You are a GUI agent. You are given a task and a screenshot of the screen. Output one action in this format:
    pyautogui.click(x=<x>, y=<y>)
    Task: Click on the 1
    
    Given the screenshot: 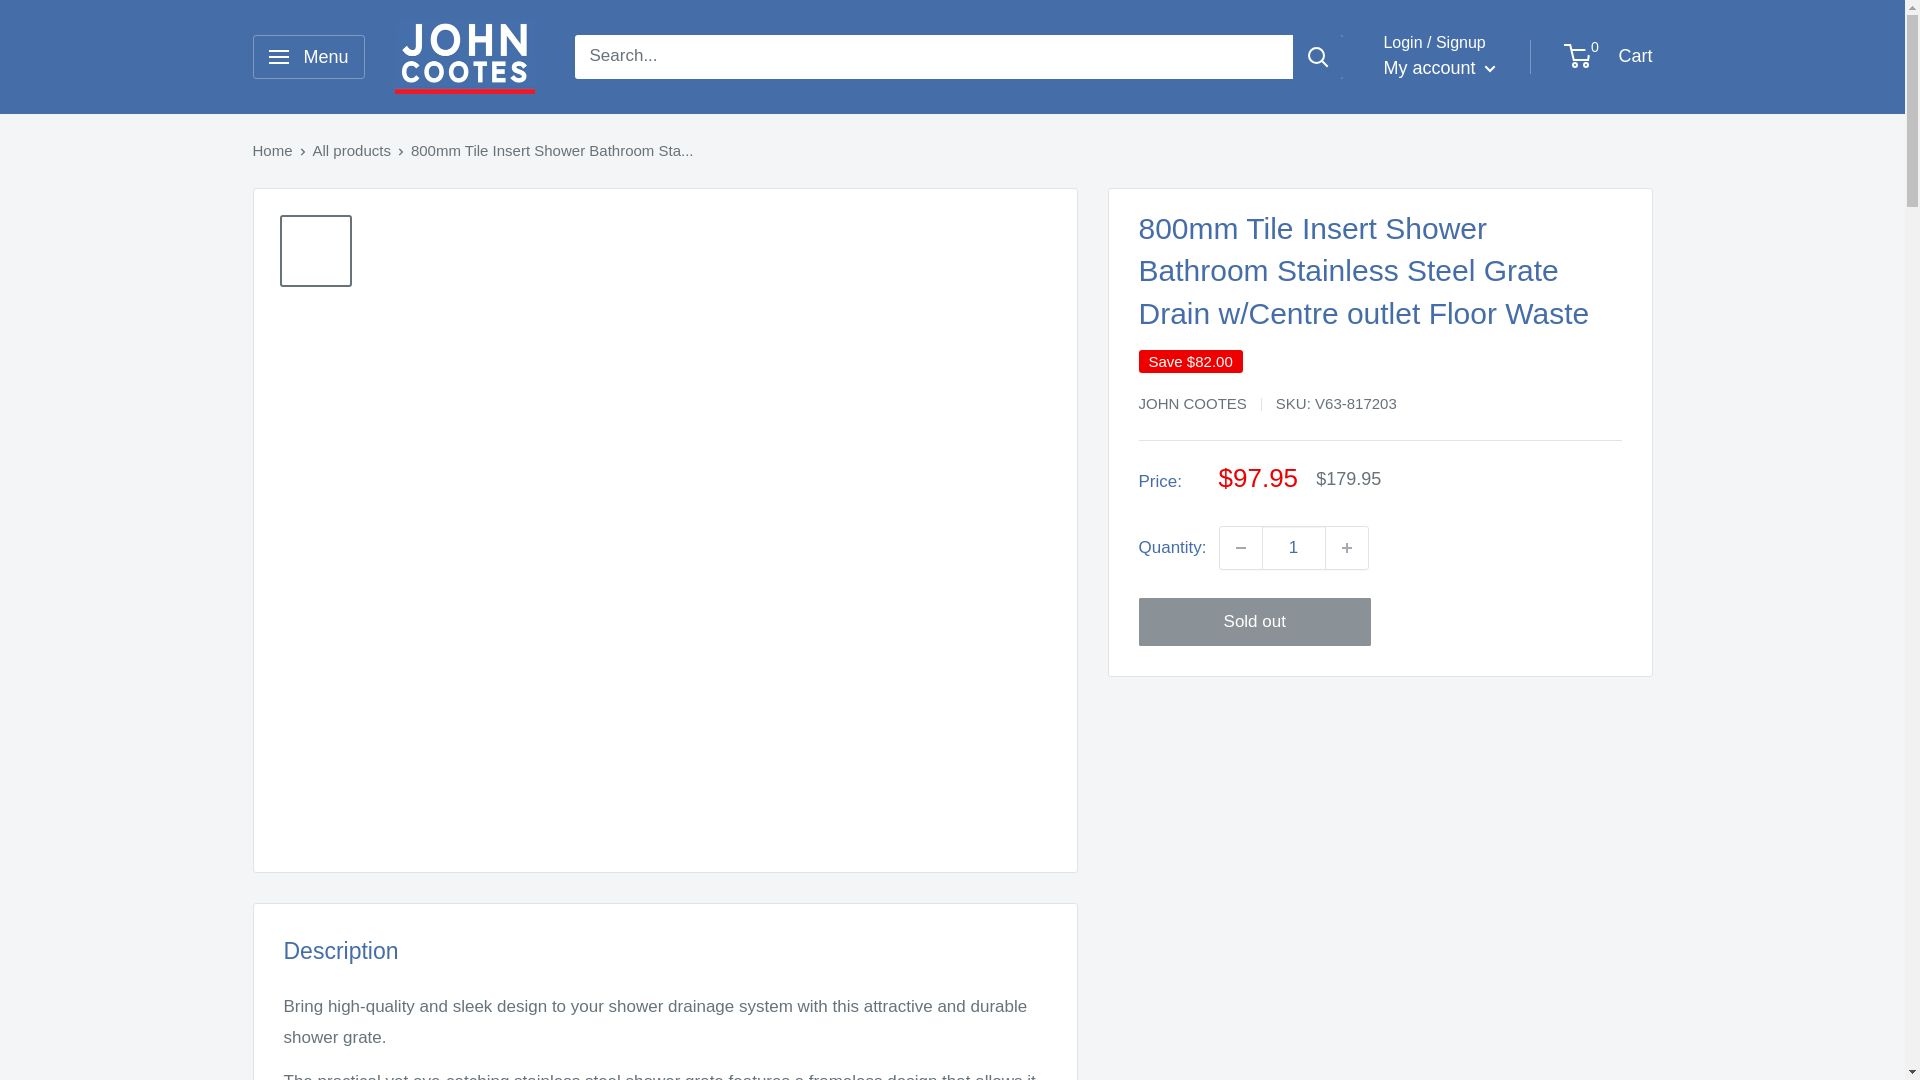 What is the action you would take?
    pyautogui.click(x=1294, y=548)
    